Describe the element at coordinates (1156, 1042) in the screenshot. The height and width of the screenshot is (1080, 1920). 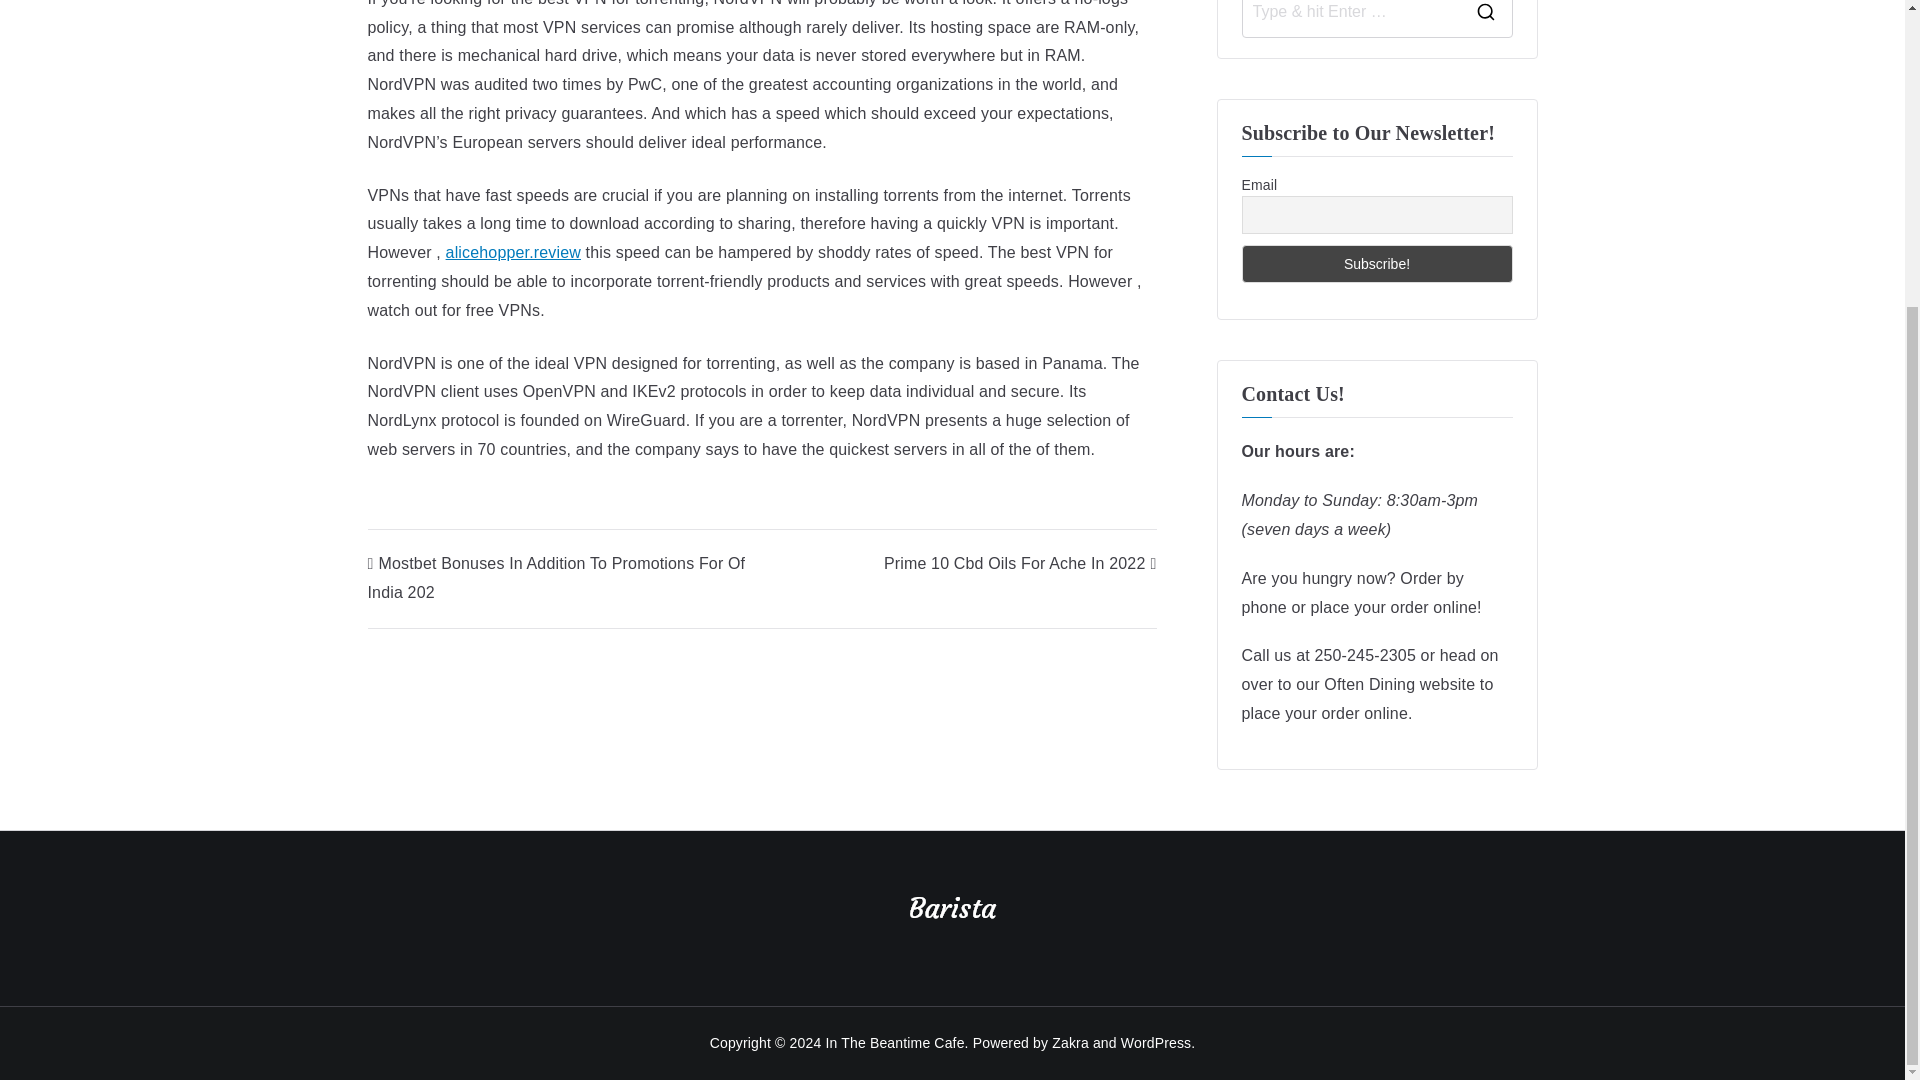
I see `WordPress` at that location.